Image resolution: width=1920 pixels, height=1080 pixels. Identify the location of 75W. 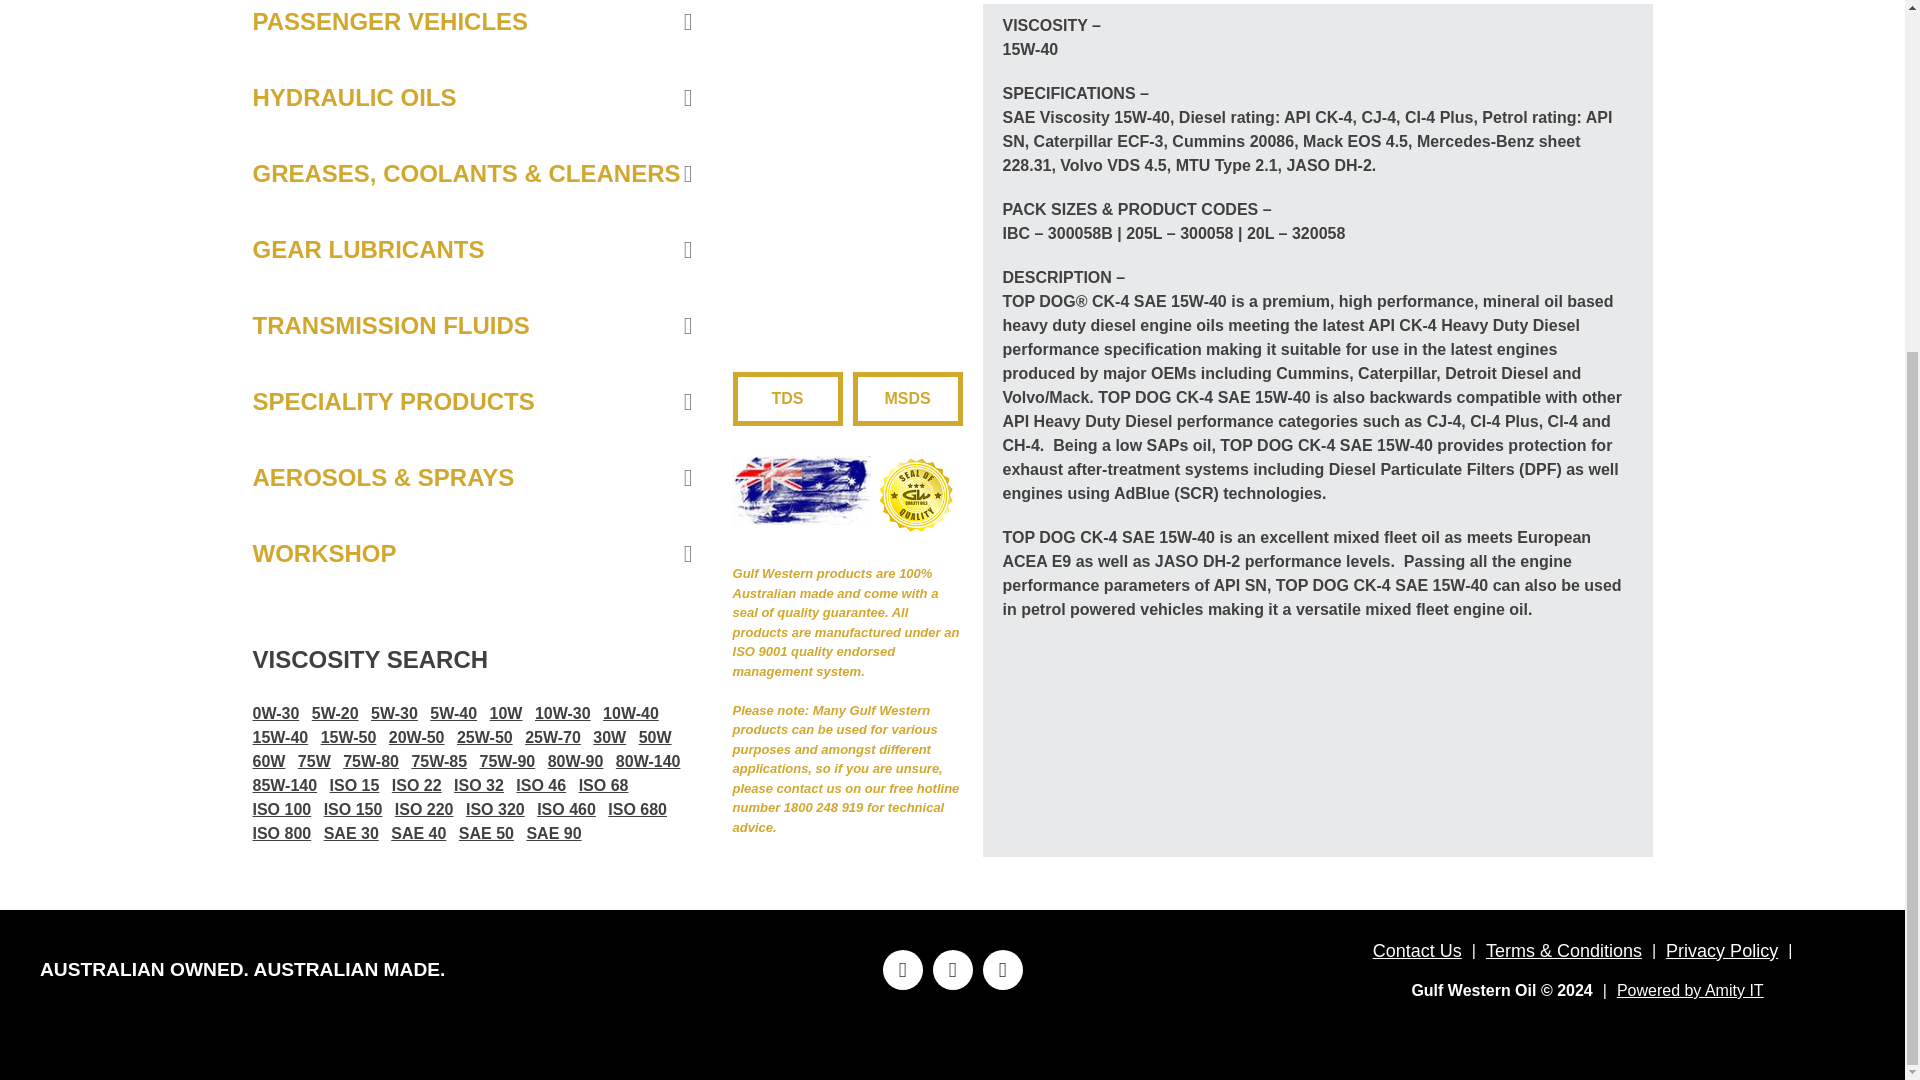
(314, 762).